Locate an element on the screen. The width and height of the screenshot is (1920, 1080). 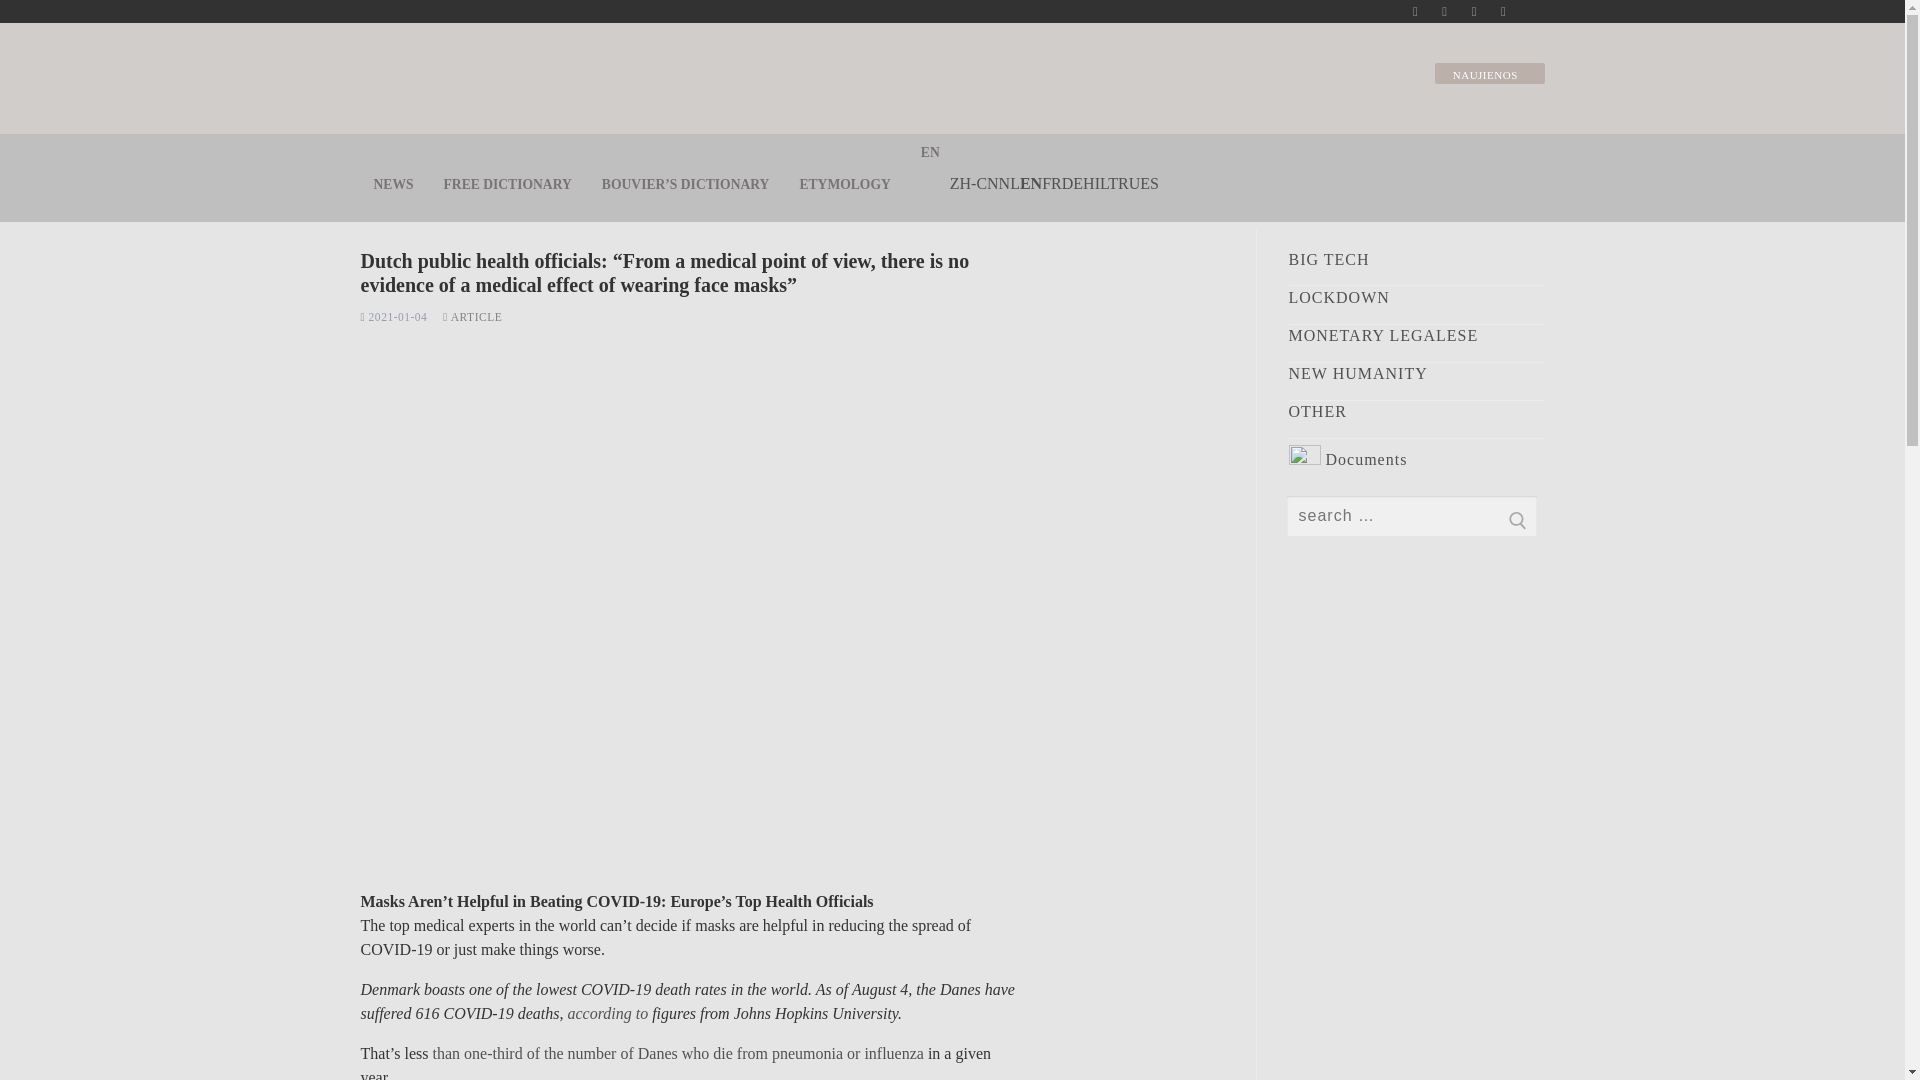
DE is located at coordinates (1072, 183).